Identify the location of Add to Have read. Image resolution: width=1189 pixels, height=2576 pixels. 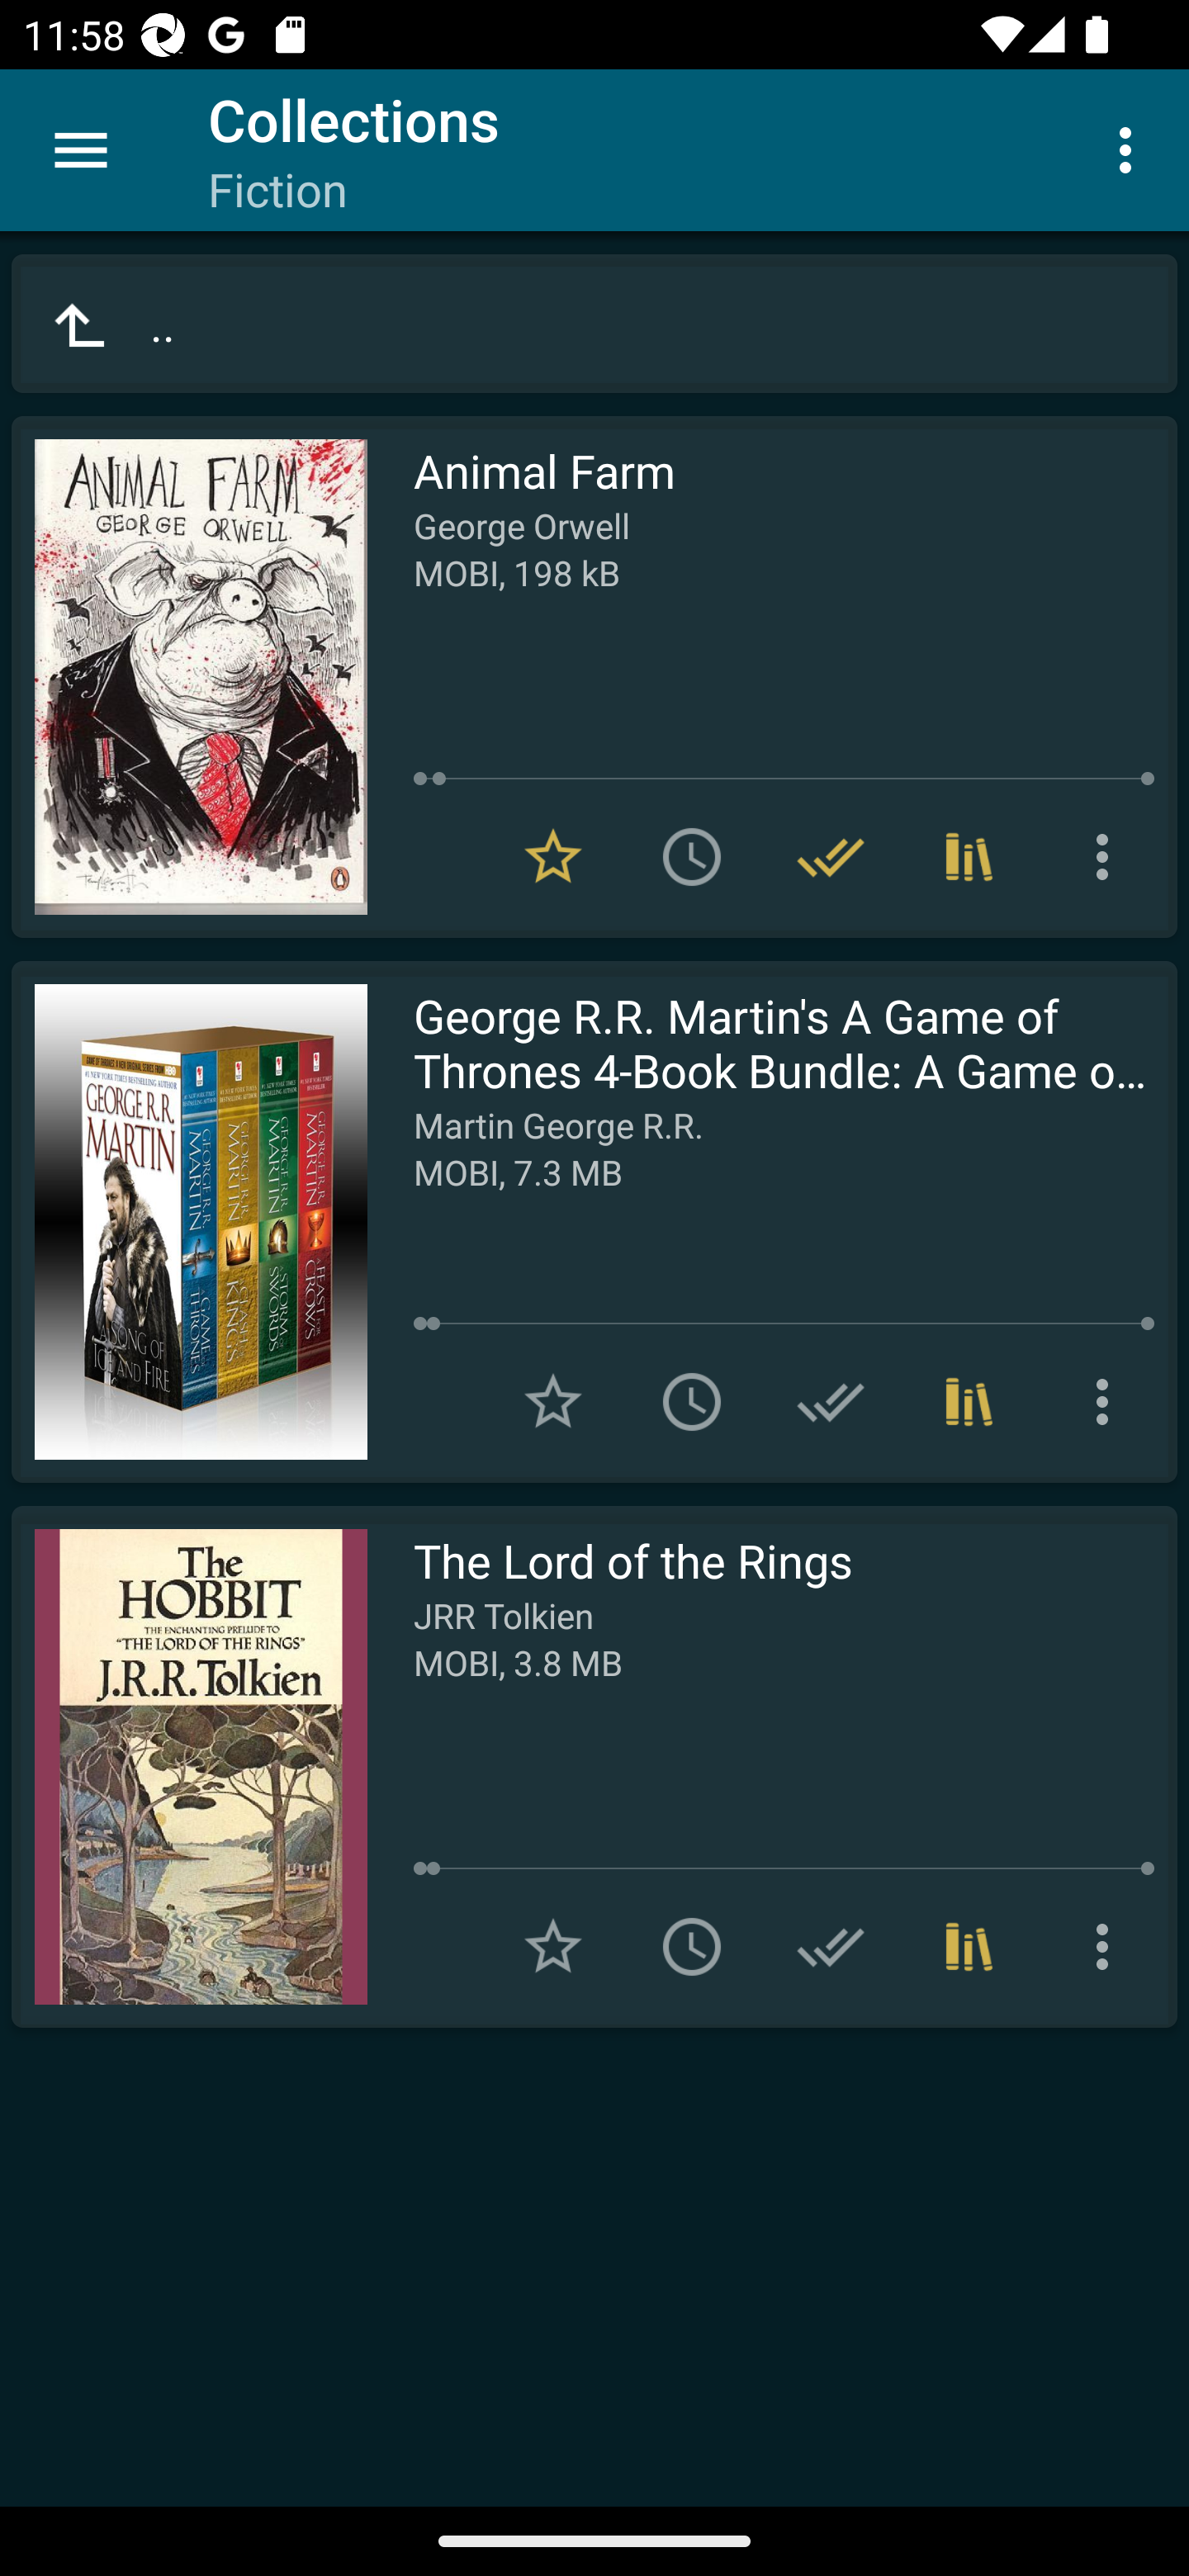
(831, 1947).